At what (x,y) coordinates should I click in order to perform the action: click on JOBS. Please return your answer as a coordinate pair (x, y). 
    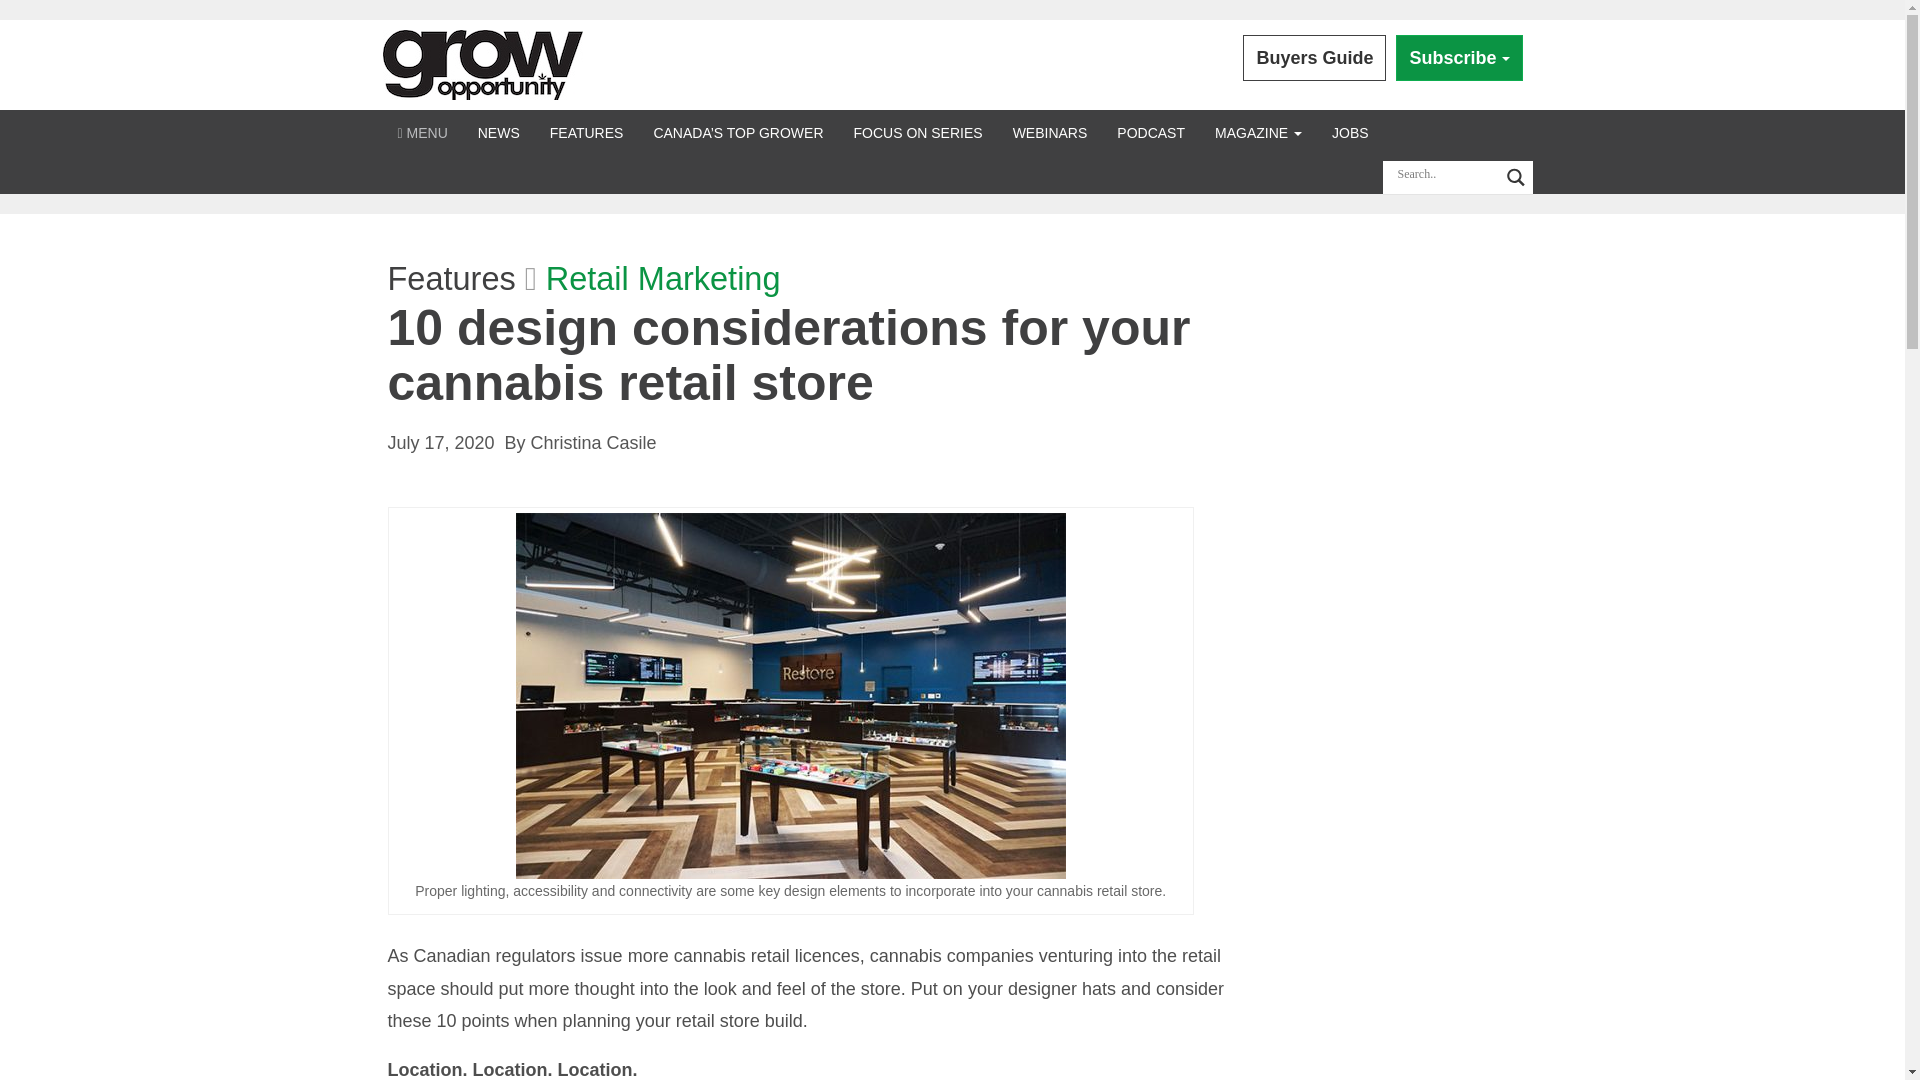
    Looking at the image, I should click on (1350, 132).